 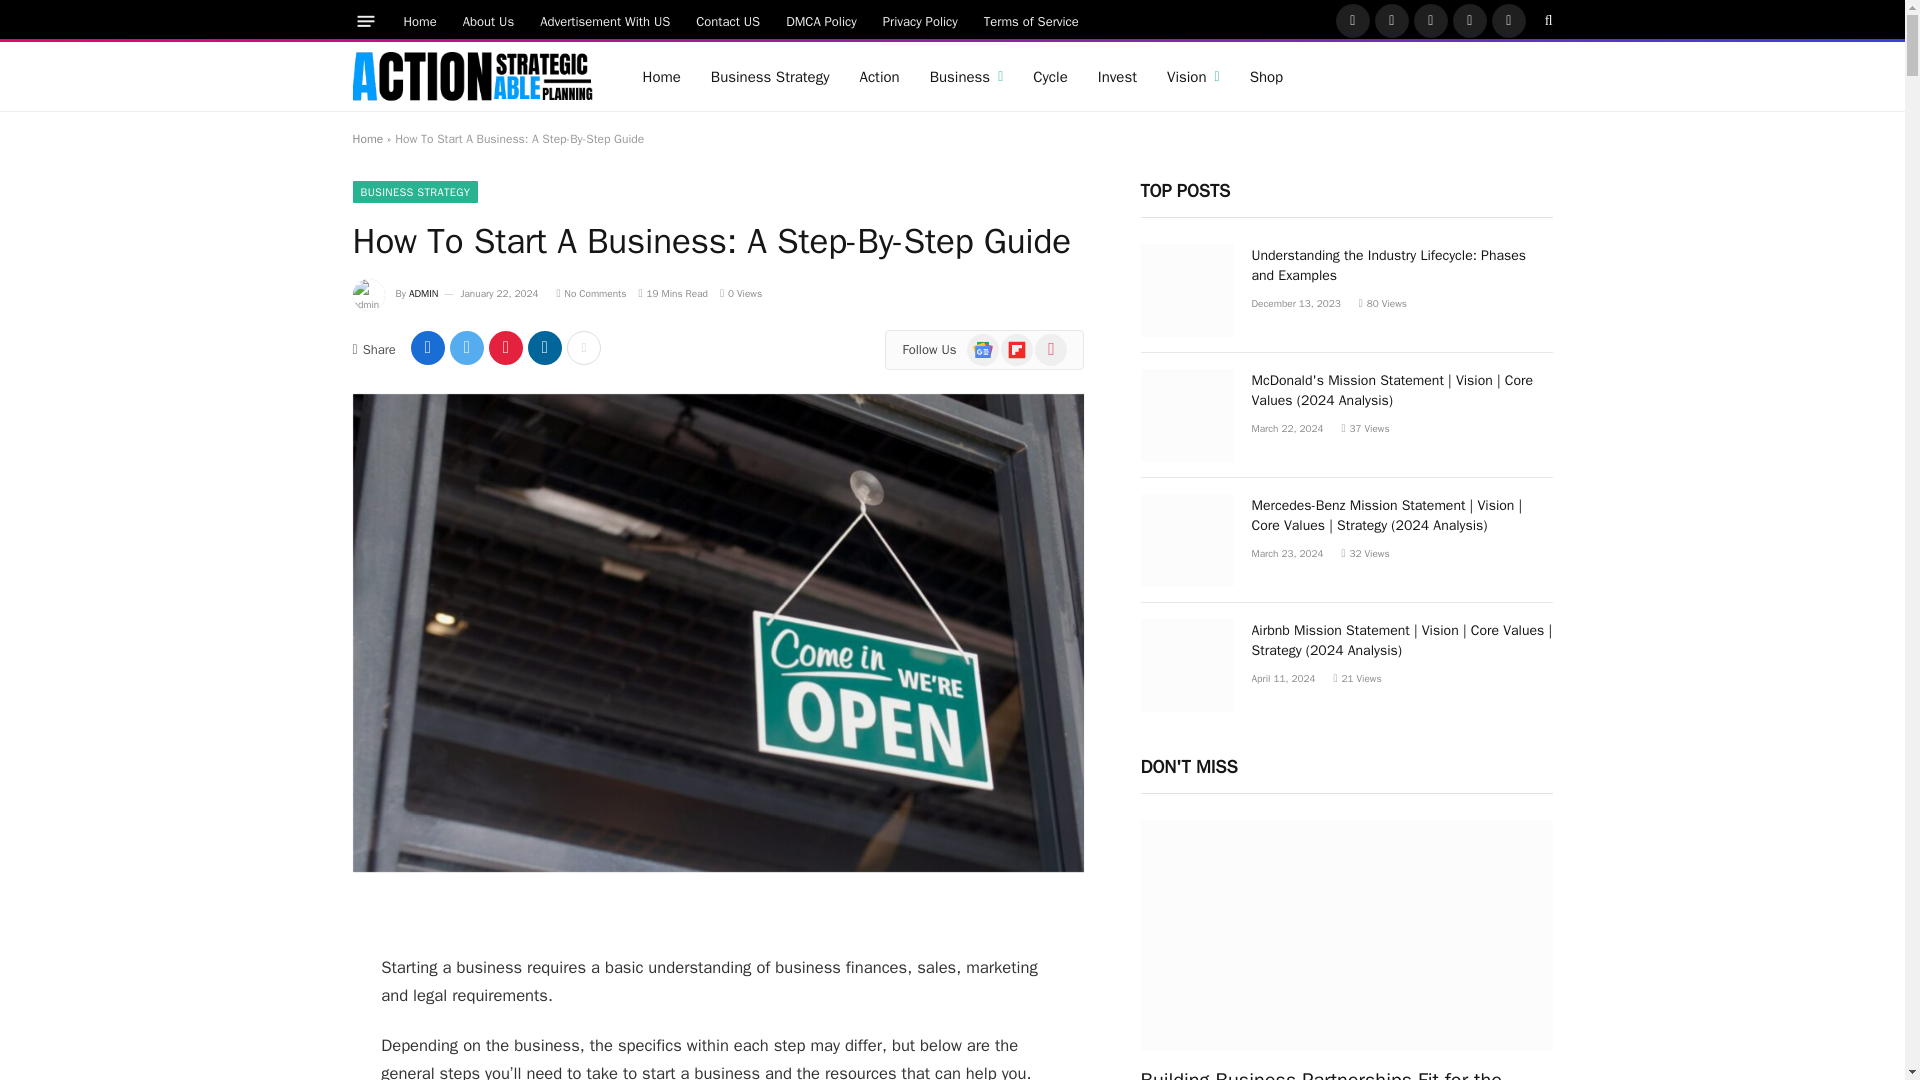 What do you see at coordinates (1430, 20) in the screenshot?
I see `Instagram` at bounding box center [1430, 20].